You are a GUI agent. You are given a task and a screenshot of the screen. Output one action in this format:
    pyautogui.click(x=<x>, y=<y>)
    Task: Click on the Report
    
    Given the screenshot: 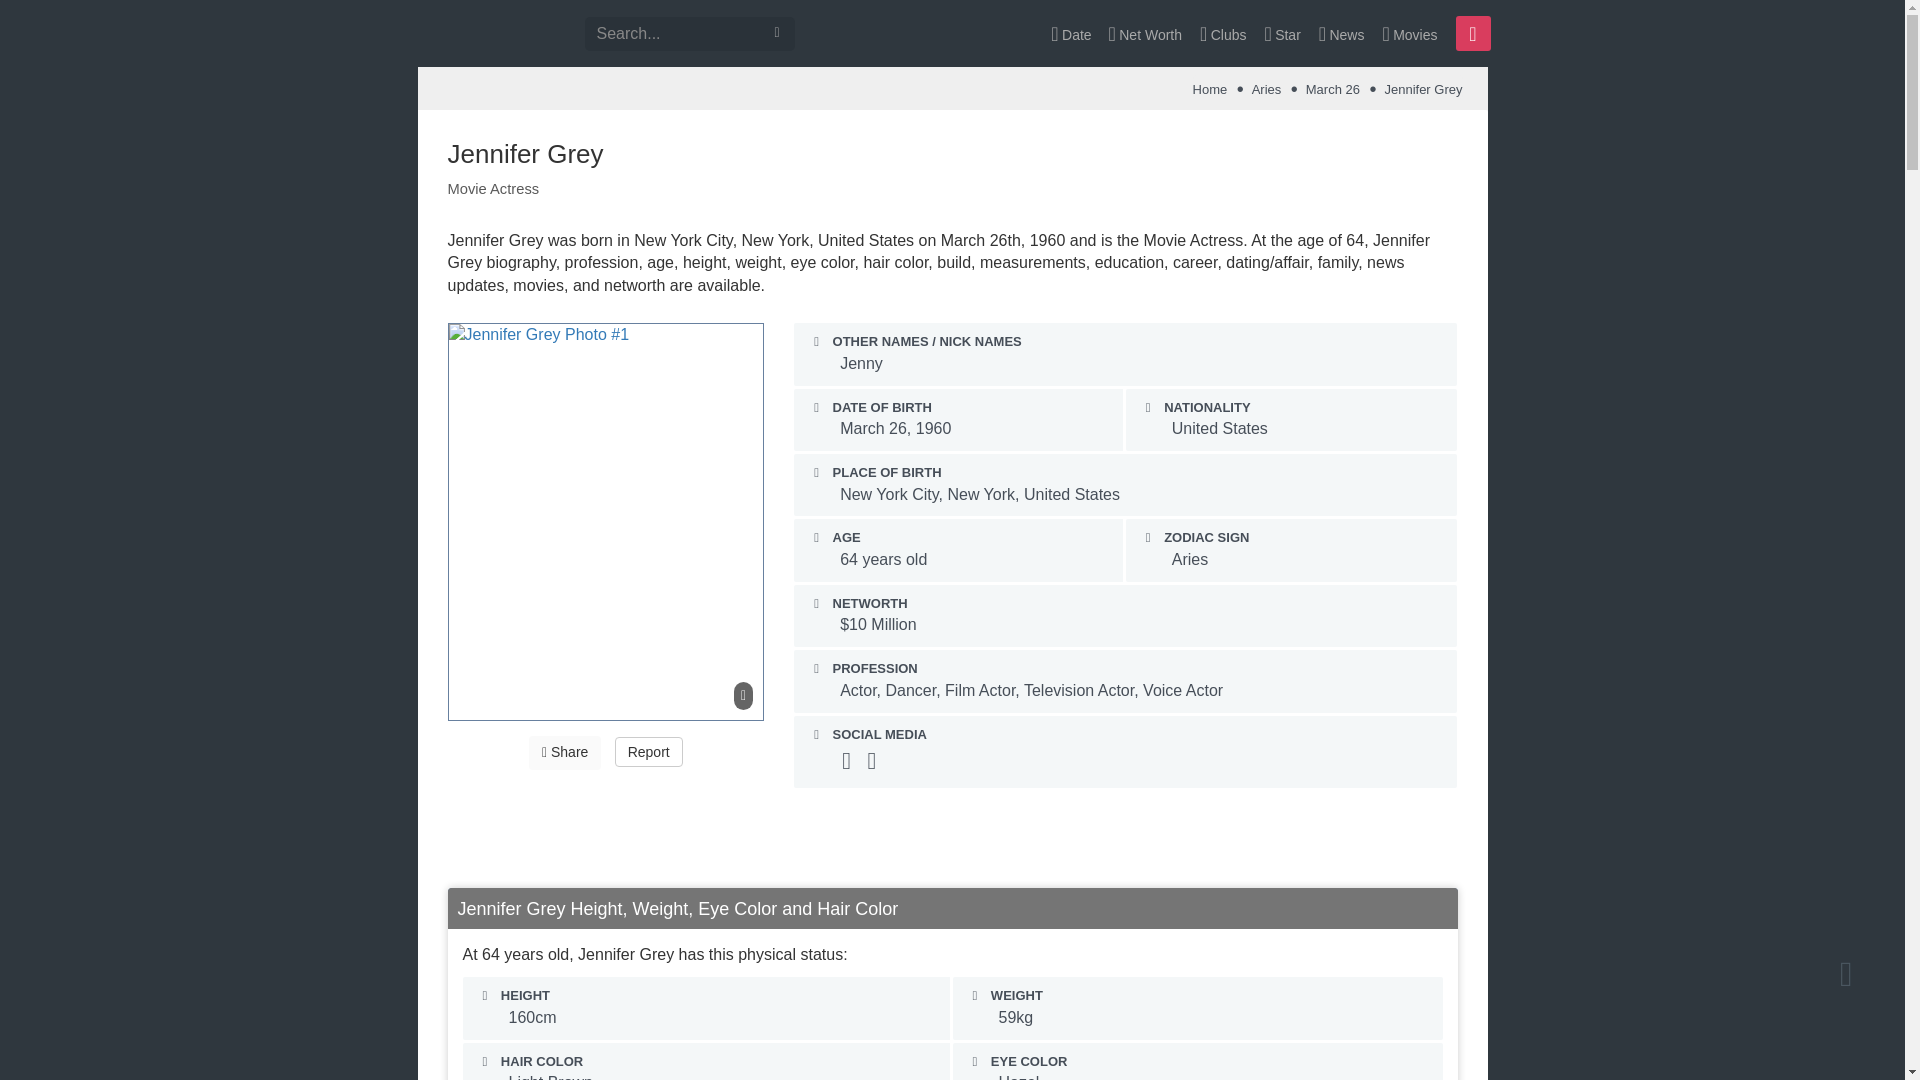 What is the action you would take?
    pyautogui.click(x=648, y=751)
    